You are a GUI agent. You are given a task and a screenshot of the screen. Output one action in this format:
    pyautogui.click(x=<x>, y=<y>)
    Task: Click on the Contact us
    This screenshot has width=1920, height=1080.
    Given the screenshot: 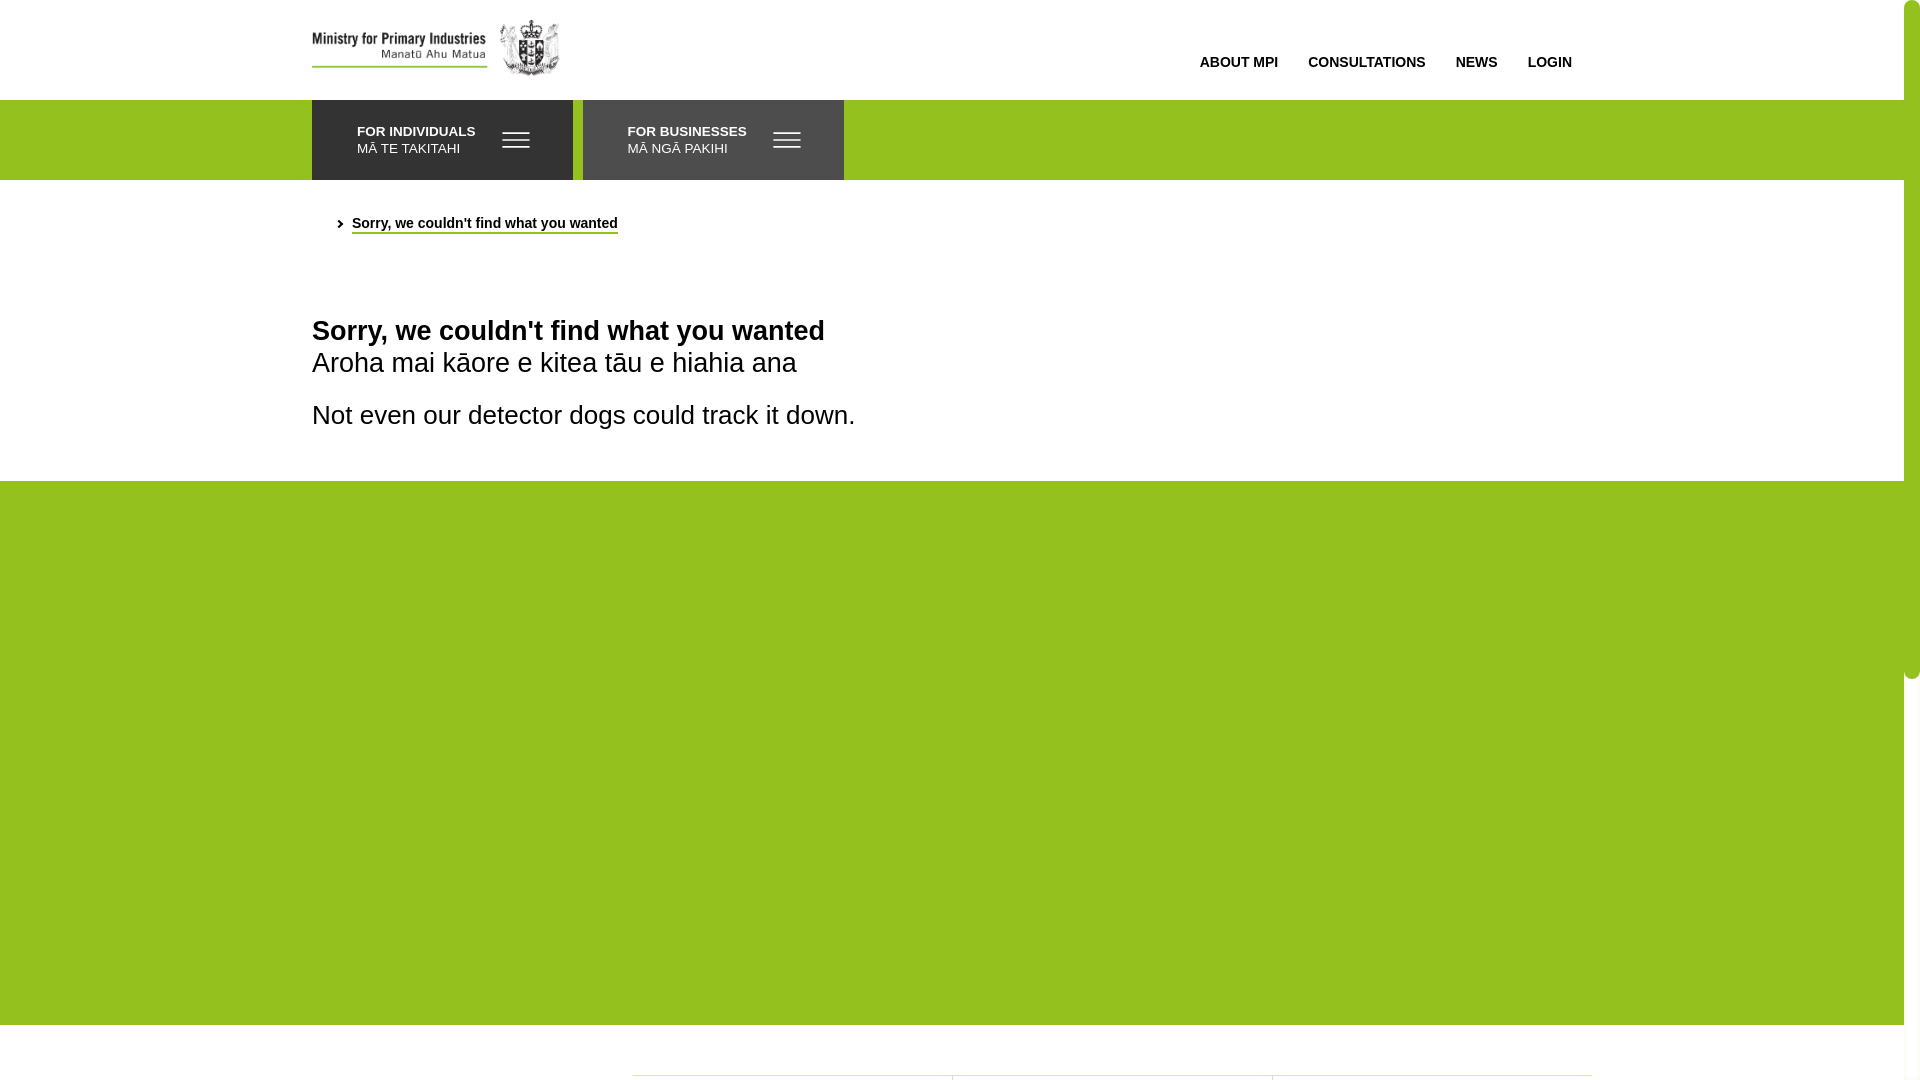 What is the action you would take?
    pyautogui.click(x=1112, y=1078)
    